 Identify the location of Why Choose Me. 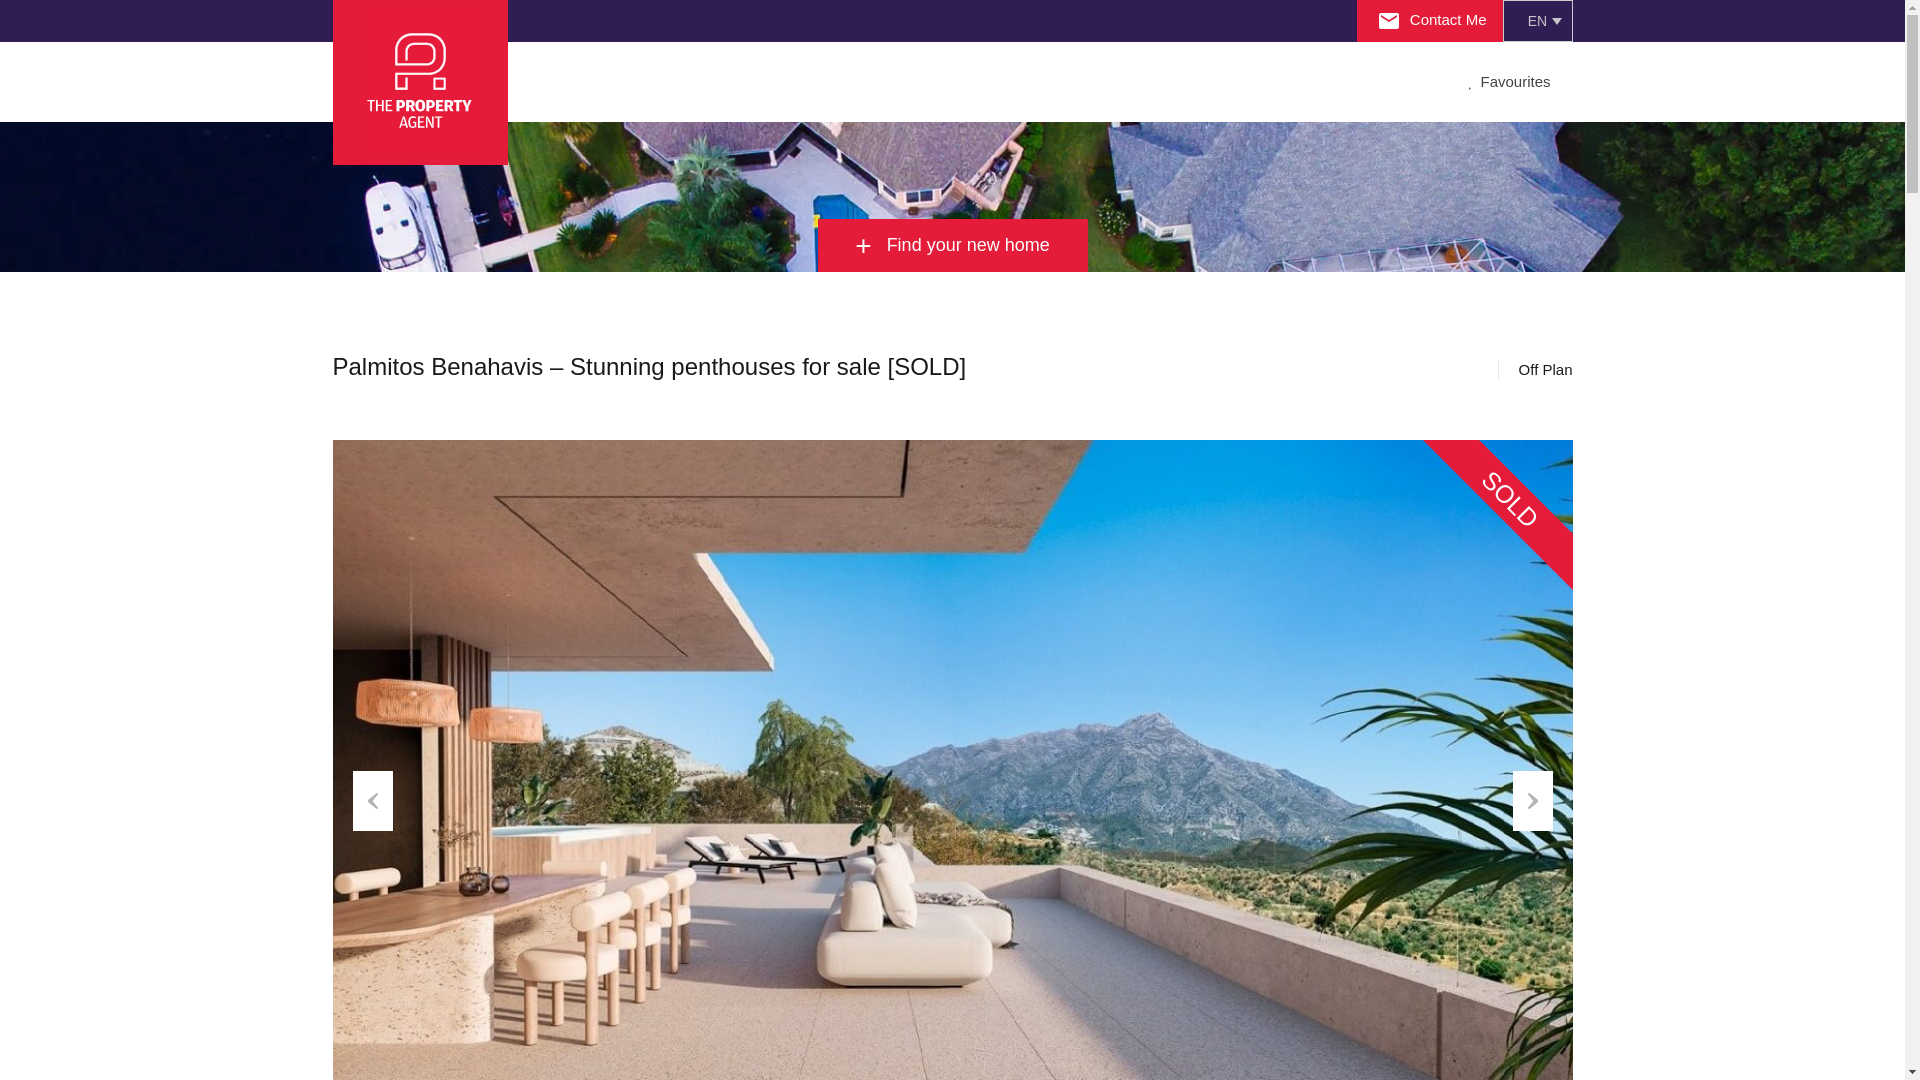
(670, 82).